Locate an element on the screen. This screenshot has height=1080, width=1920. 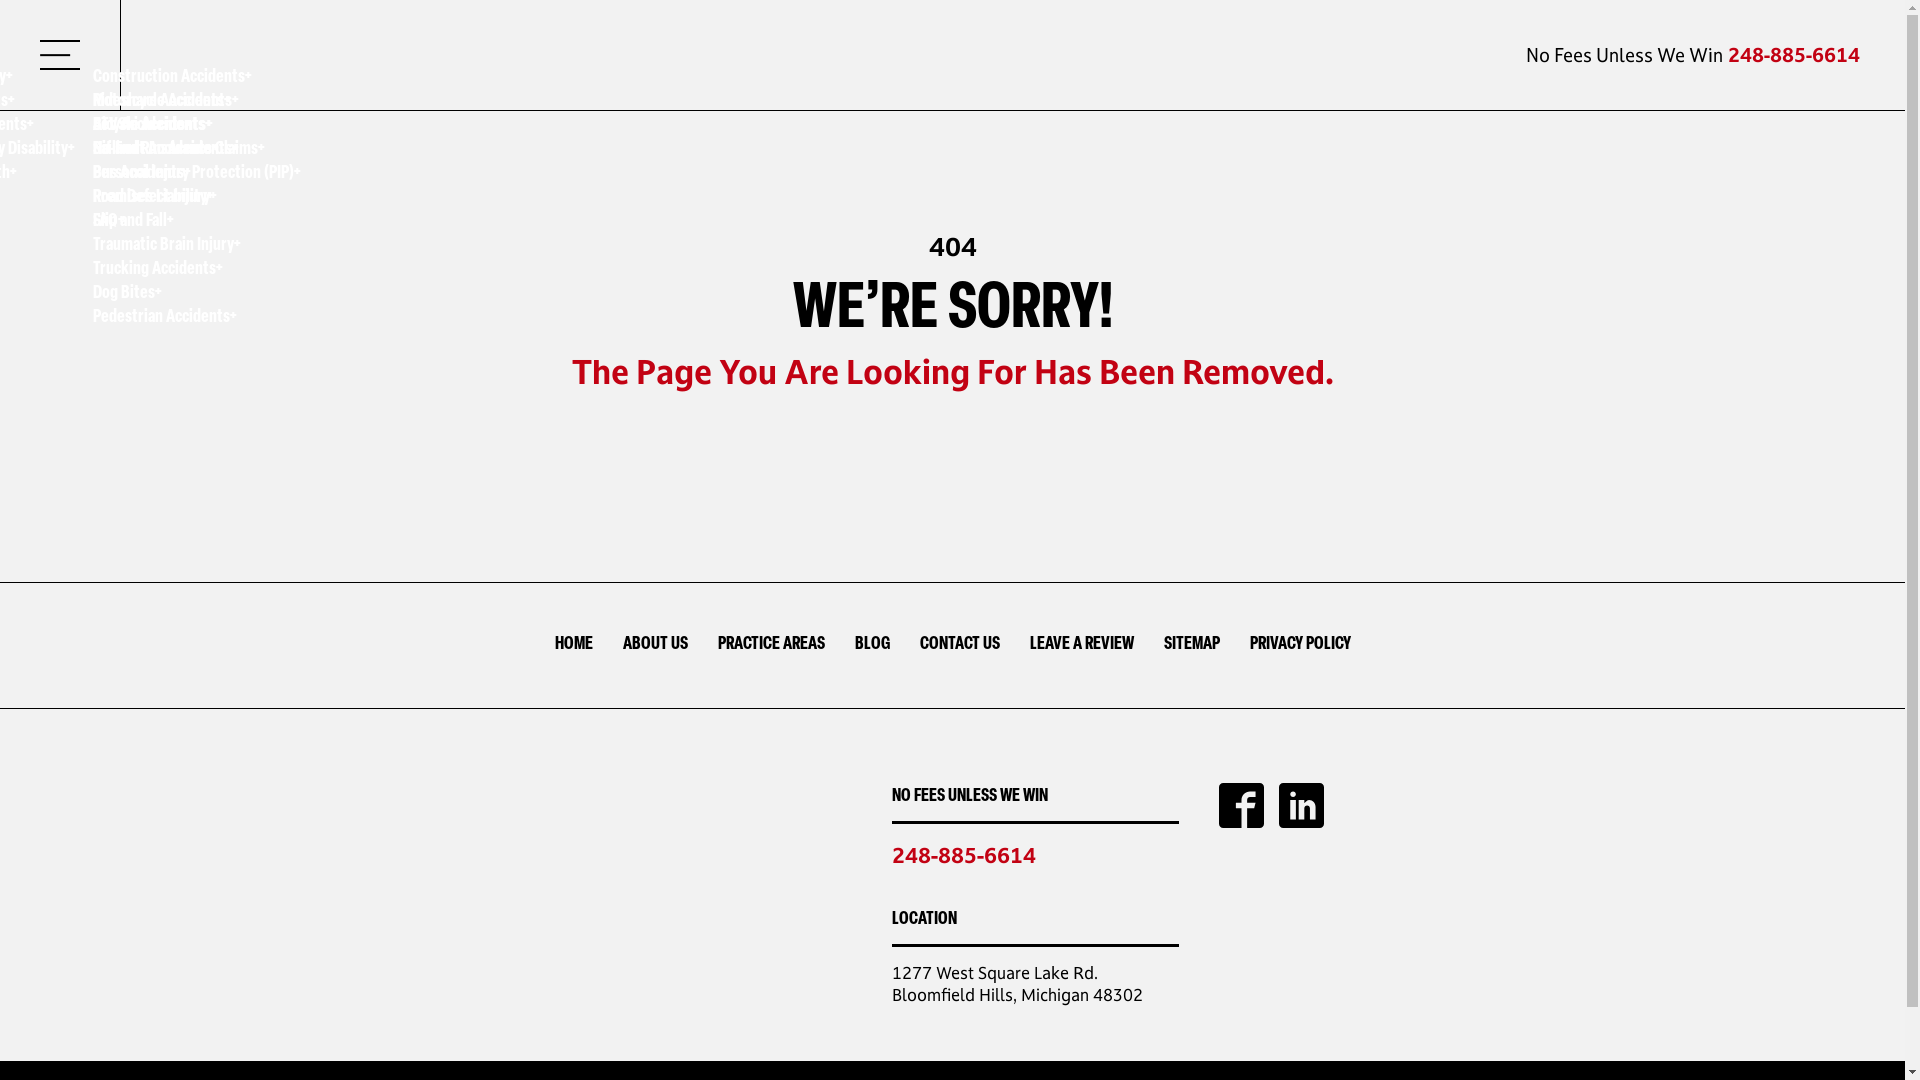
CONTACT US is located at coordinates (958, 646).